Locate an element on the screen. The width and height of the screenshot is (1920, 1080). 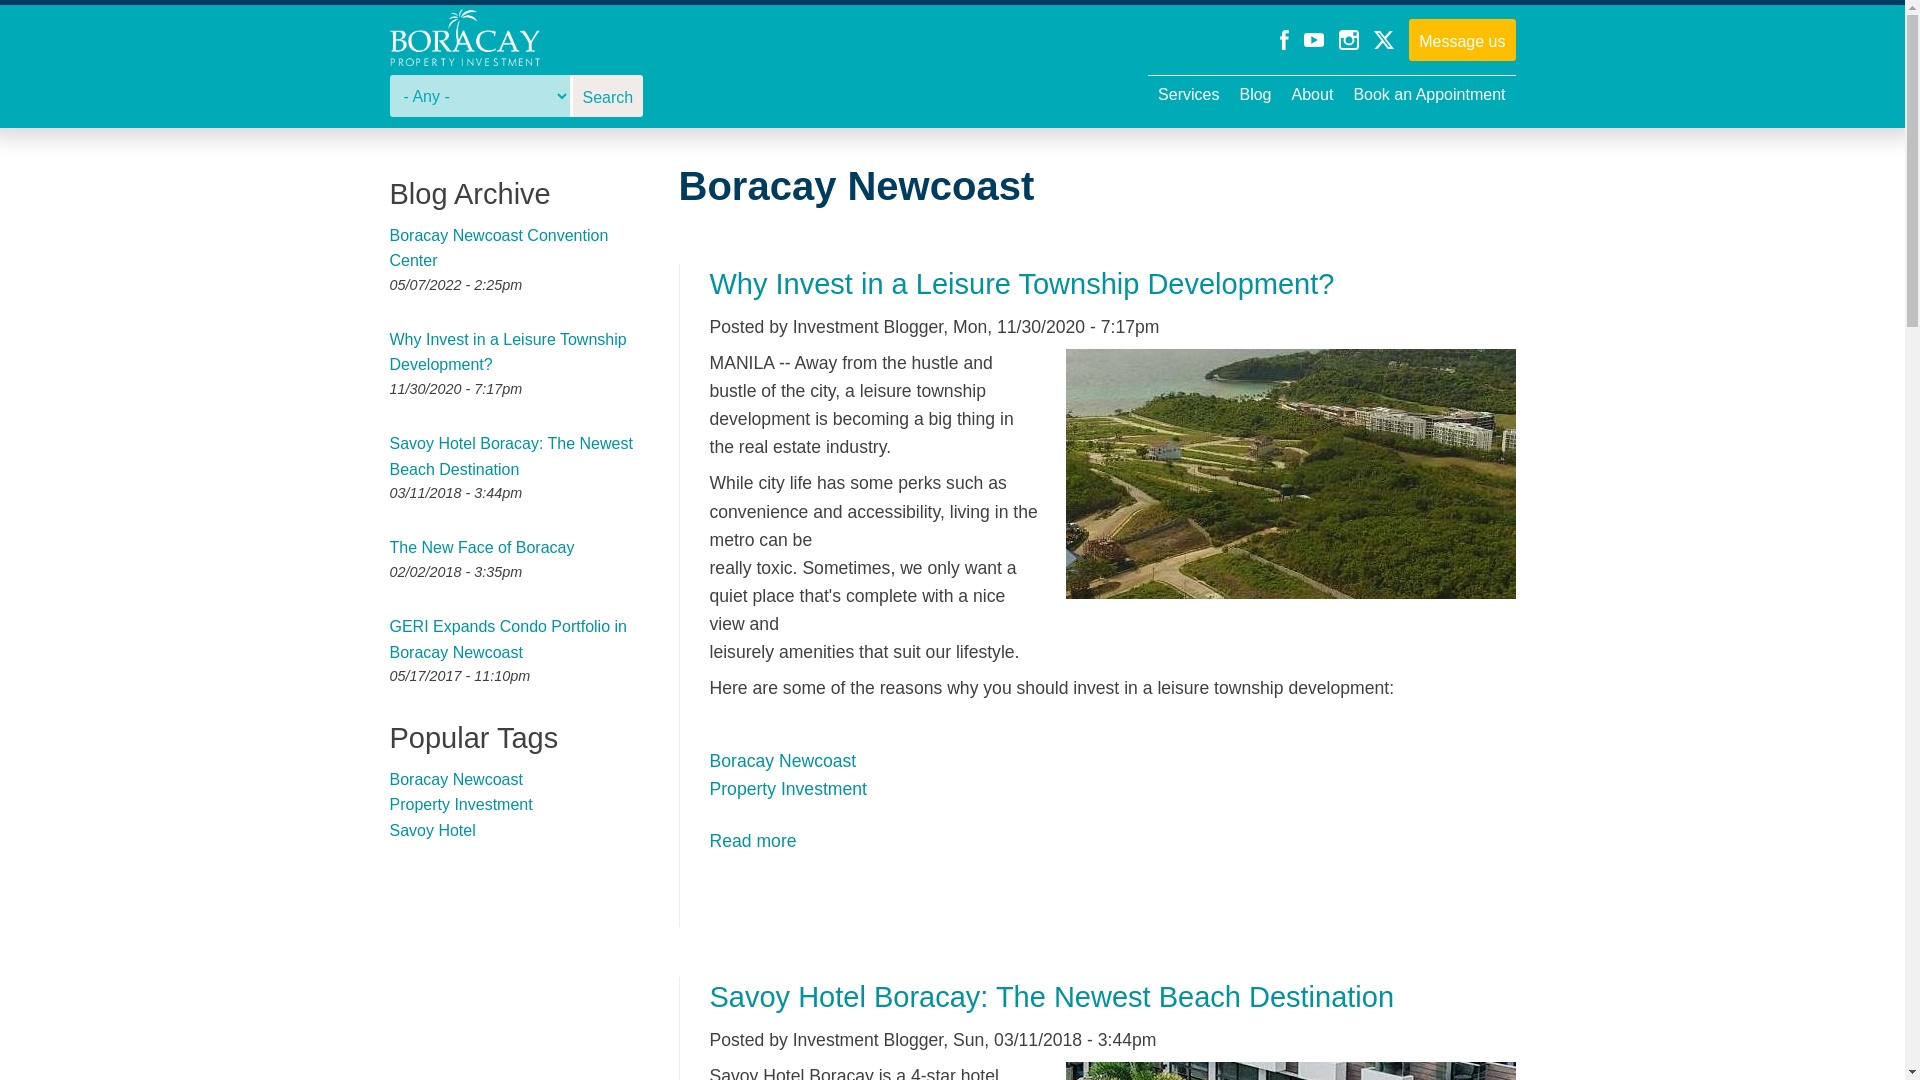
GERI Expands Condo Portfolio in Boracay Newcoast is located at coordinates (508, 638).